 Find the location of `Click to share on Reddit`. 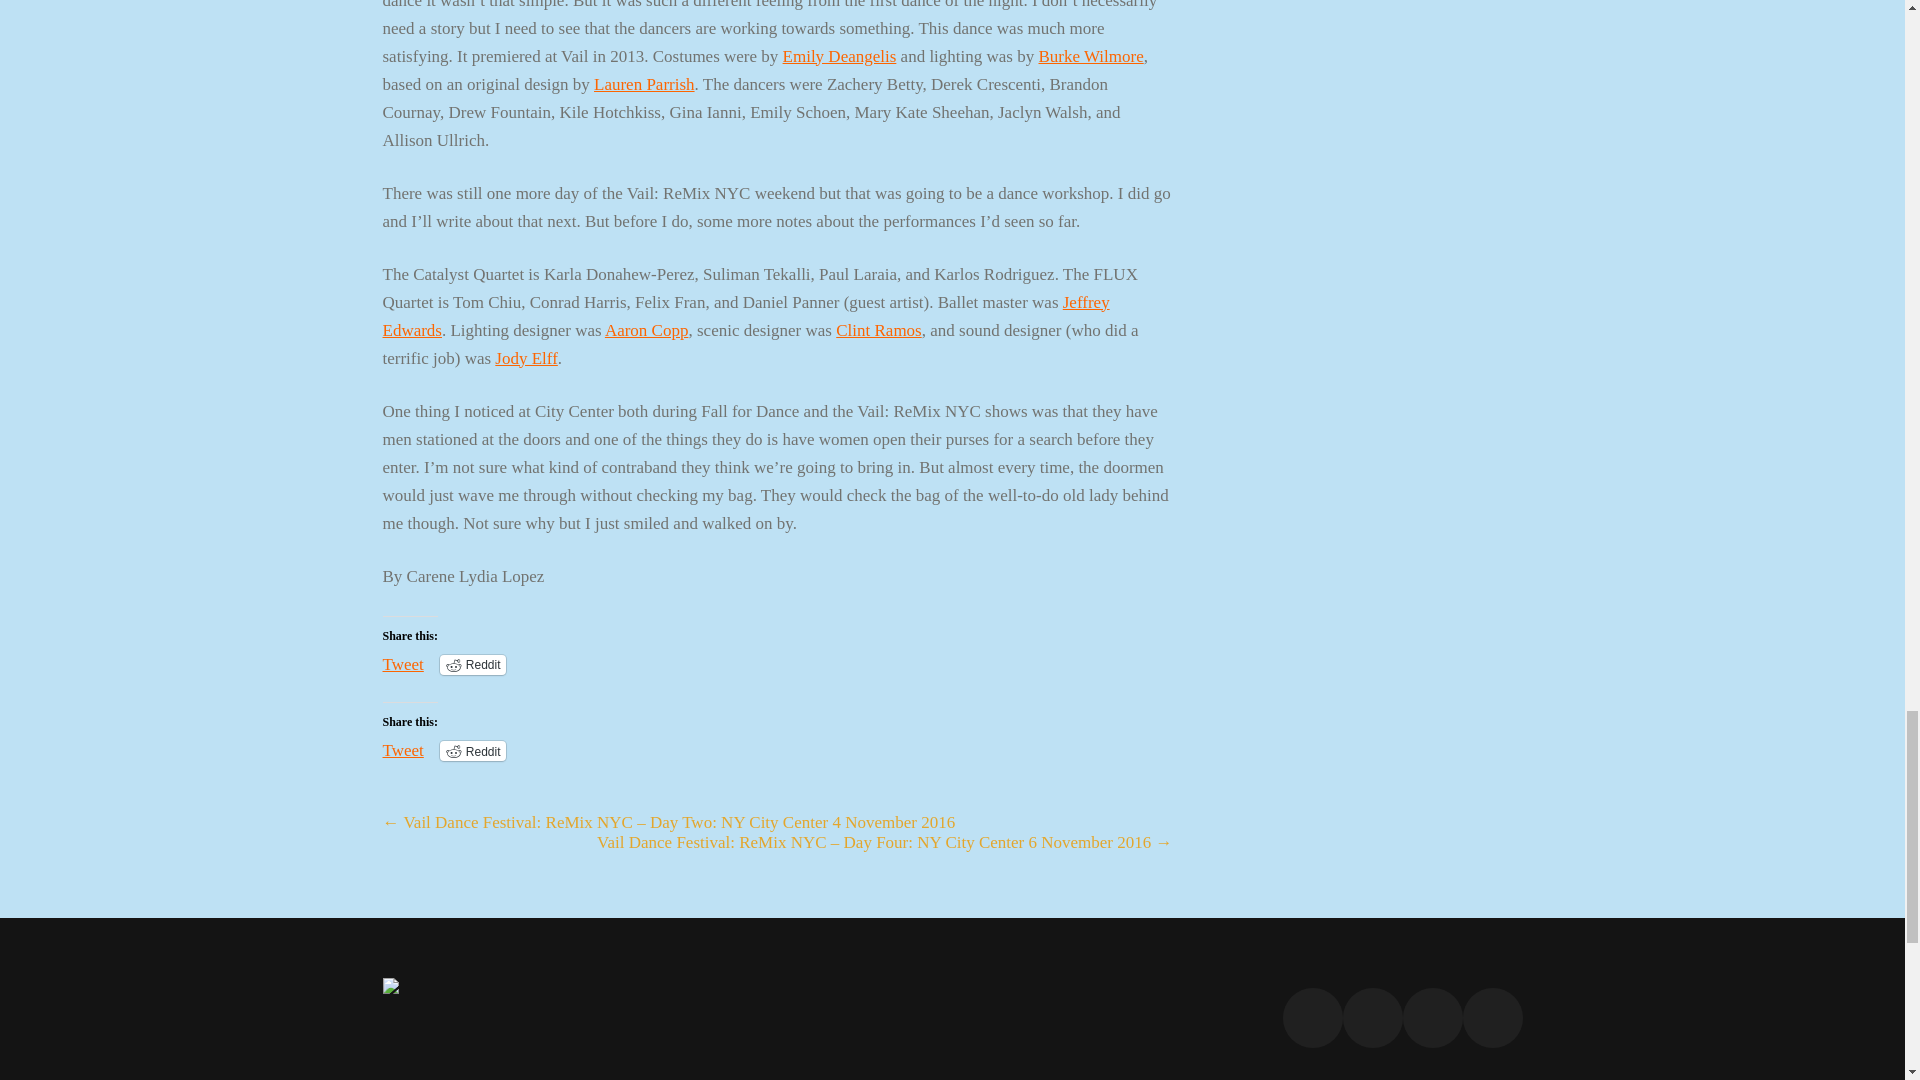

Click to share on Reddit is located at coordinates (472, 664).